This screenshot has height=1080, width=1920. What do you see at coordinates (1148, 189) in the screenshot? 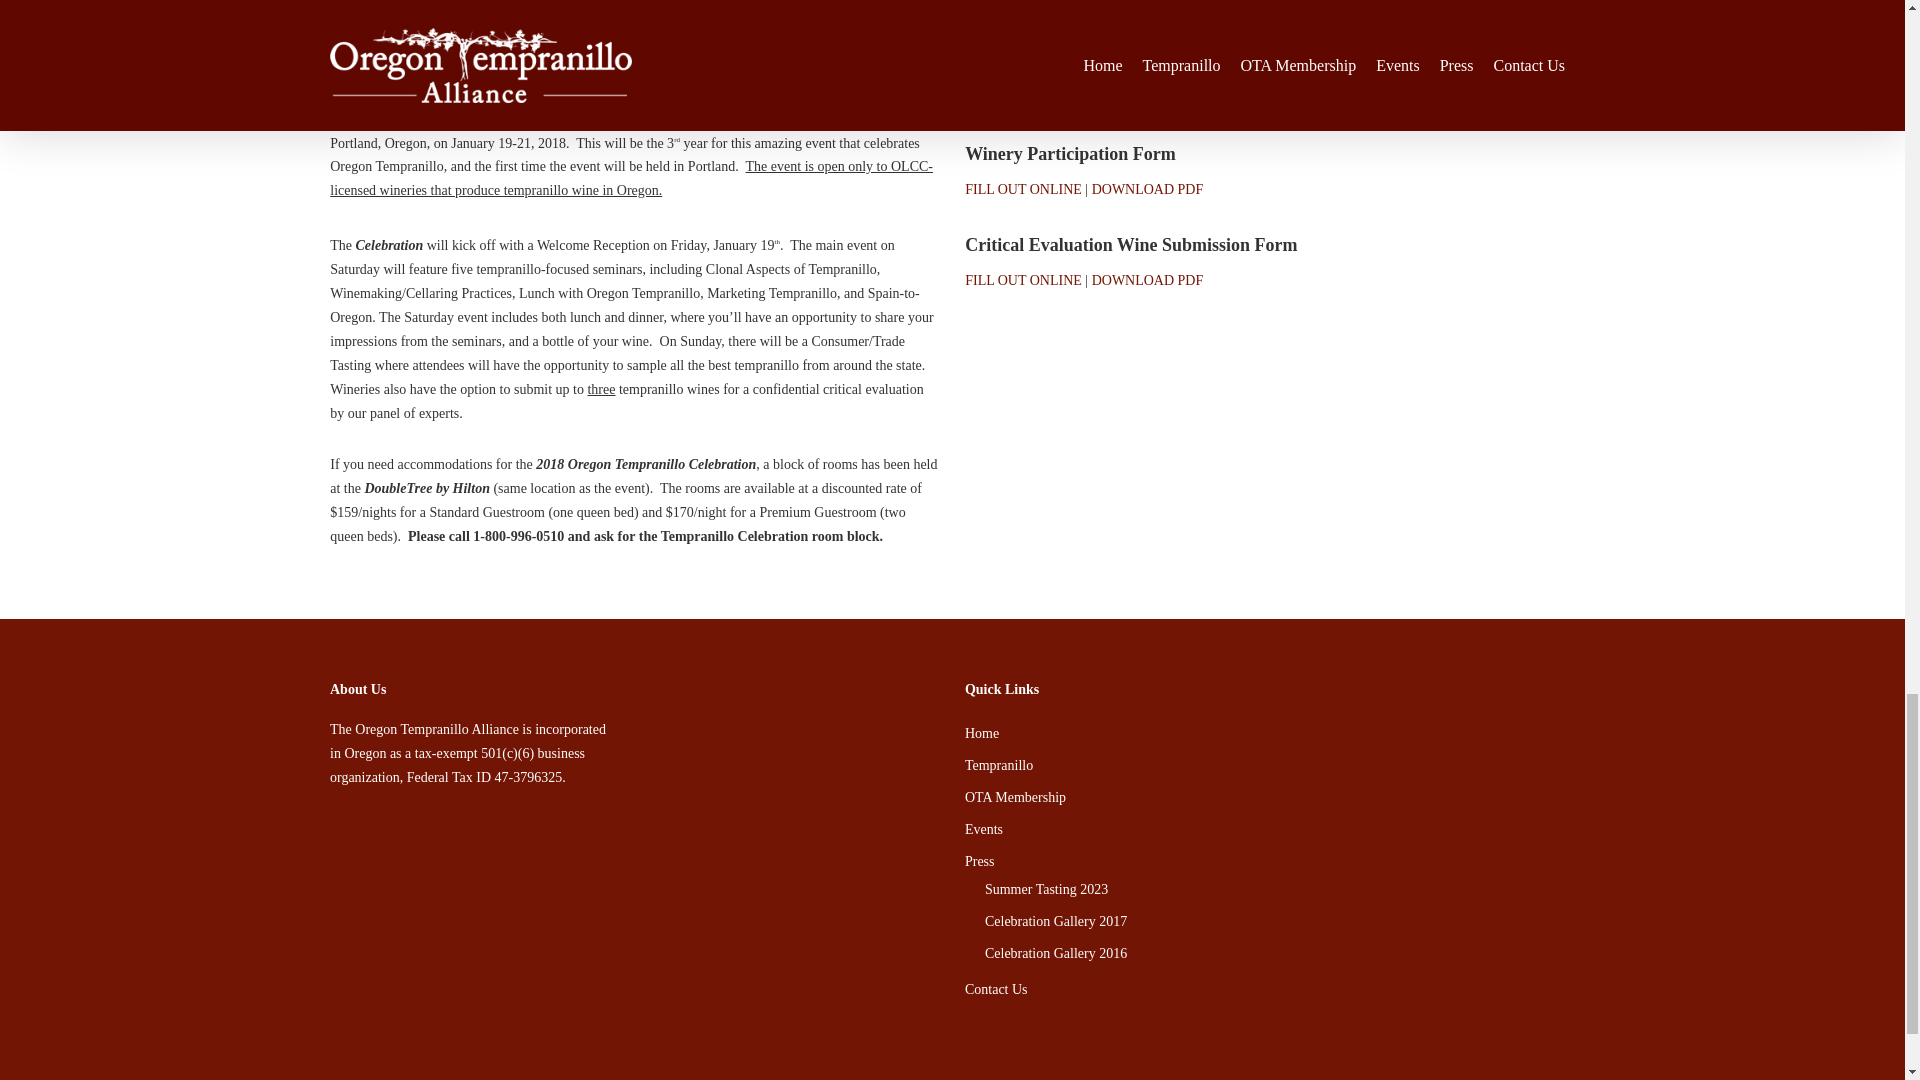
I see `DOWNLOAD PDF` at bounding box center [1148, 189].